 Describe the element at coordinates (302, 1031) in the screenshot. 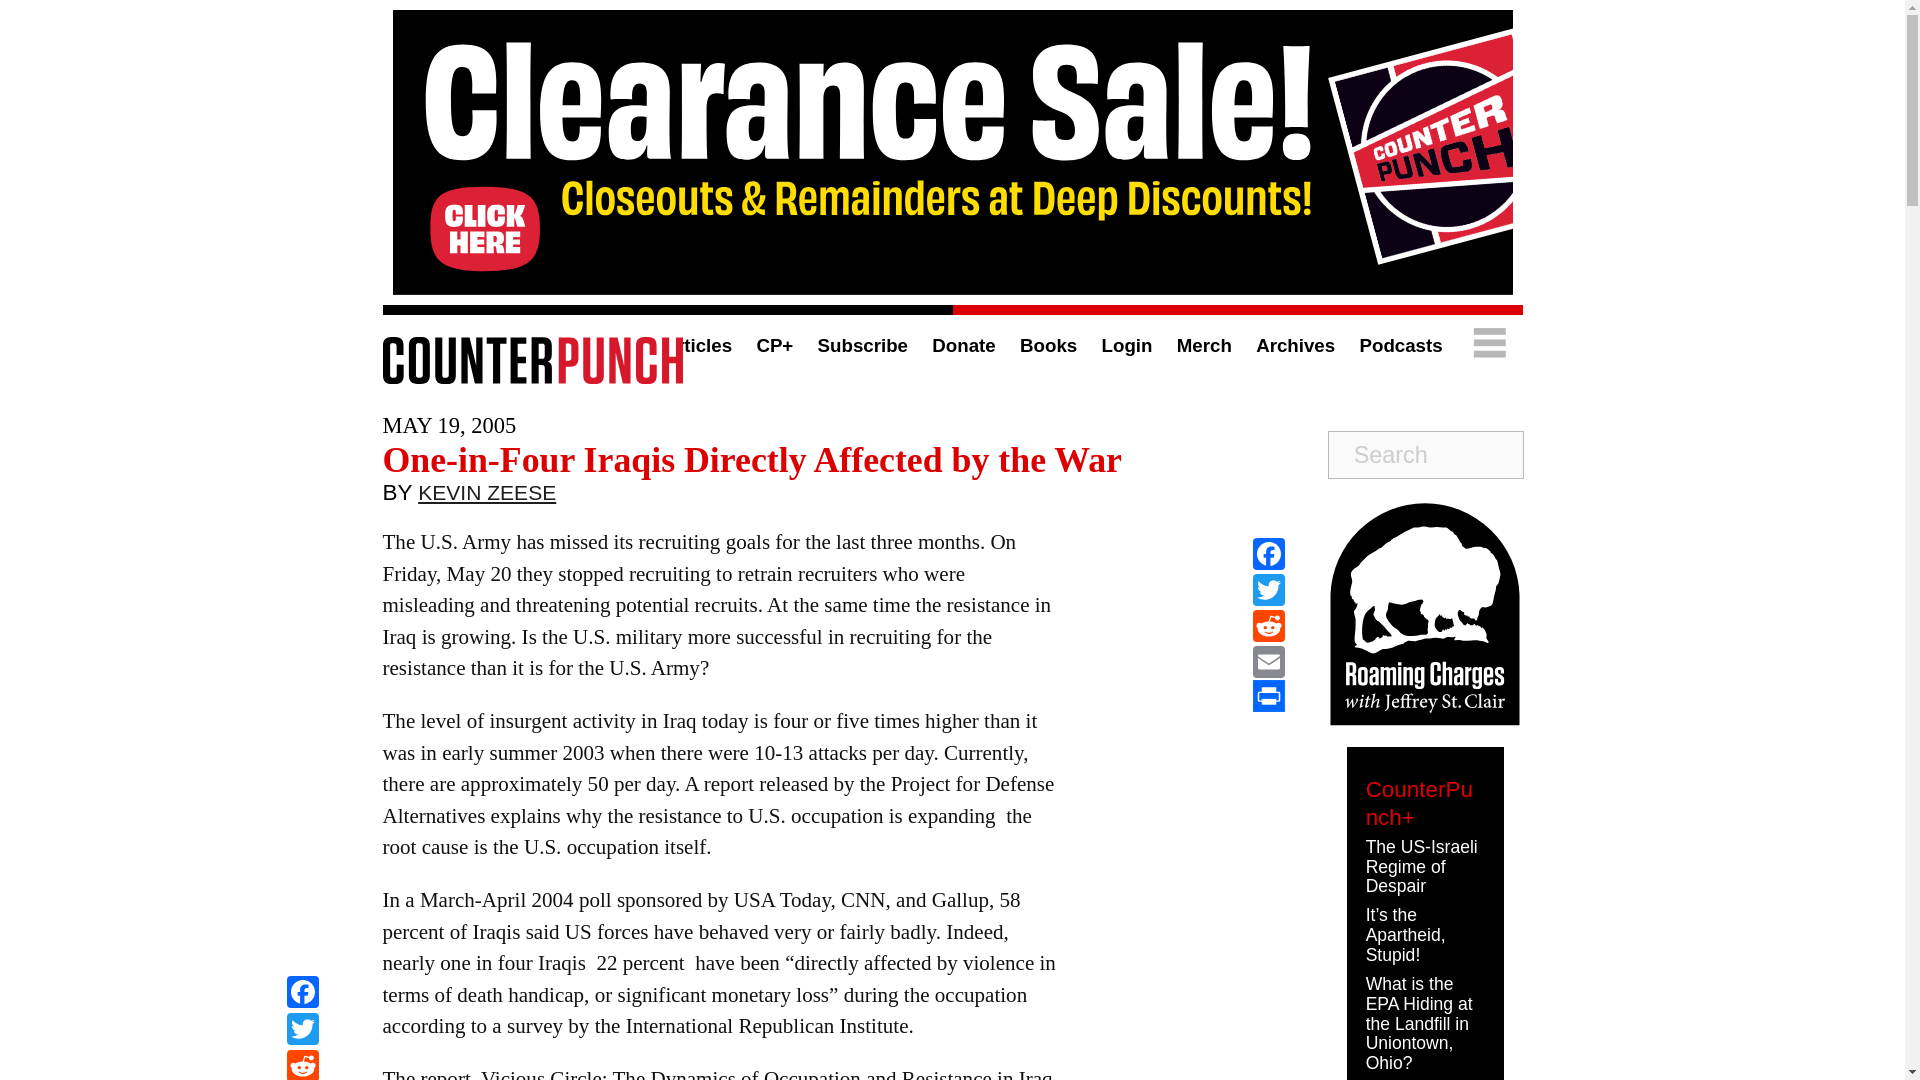

I see `Twitter` at that location.